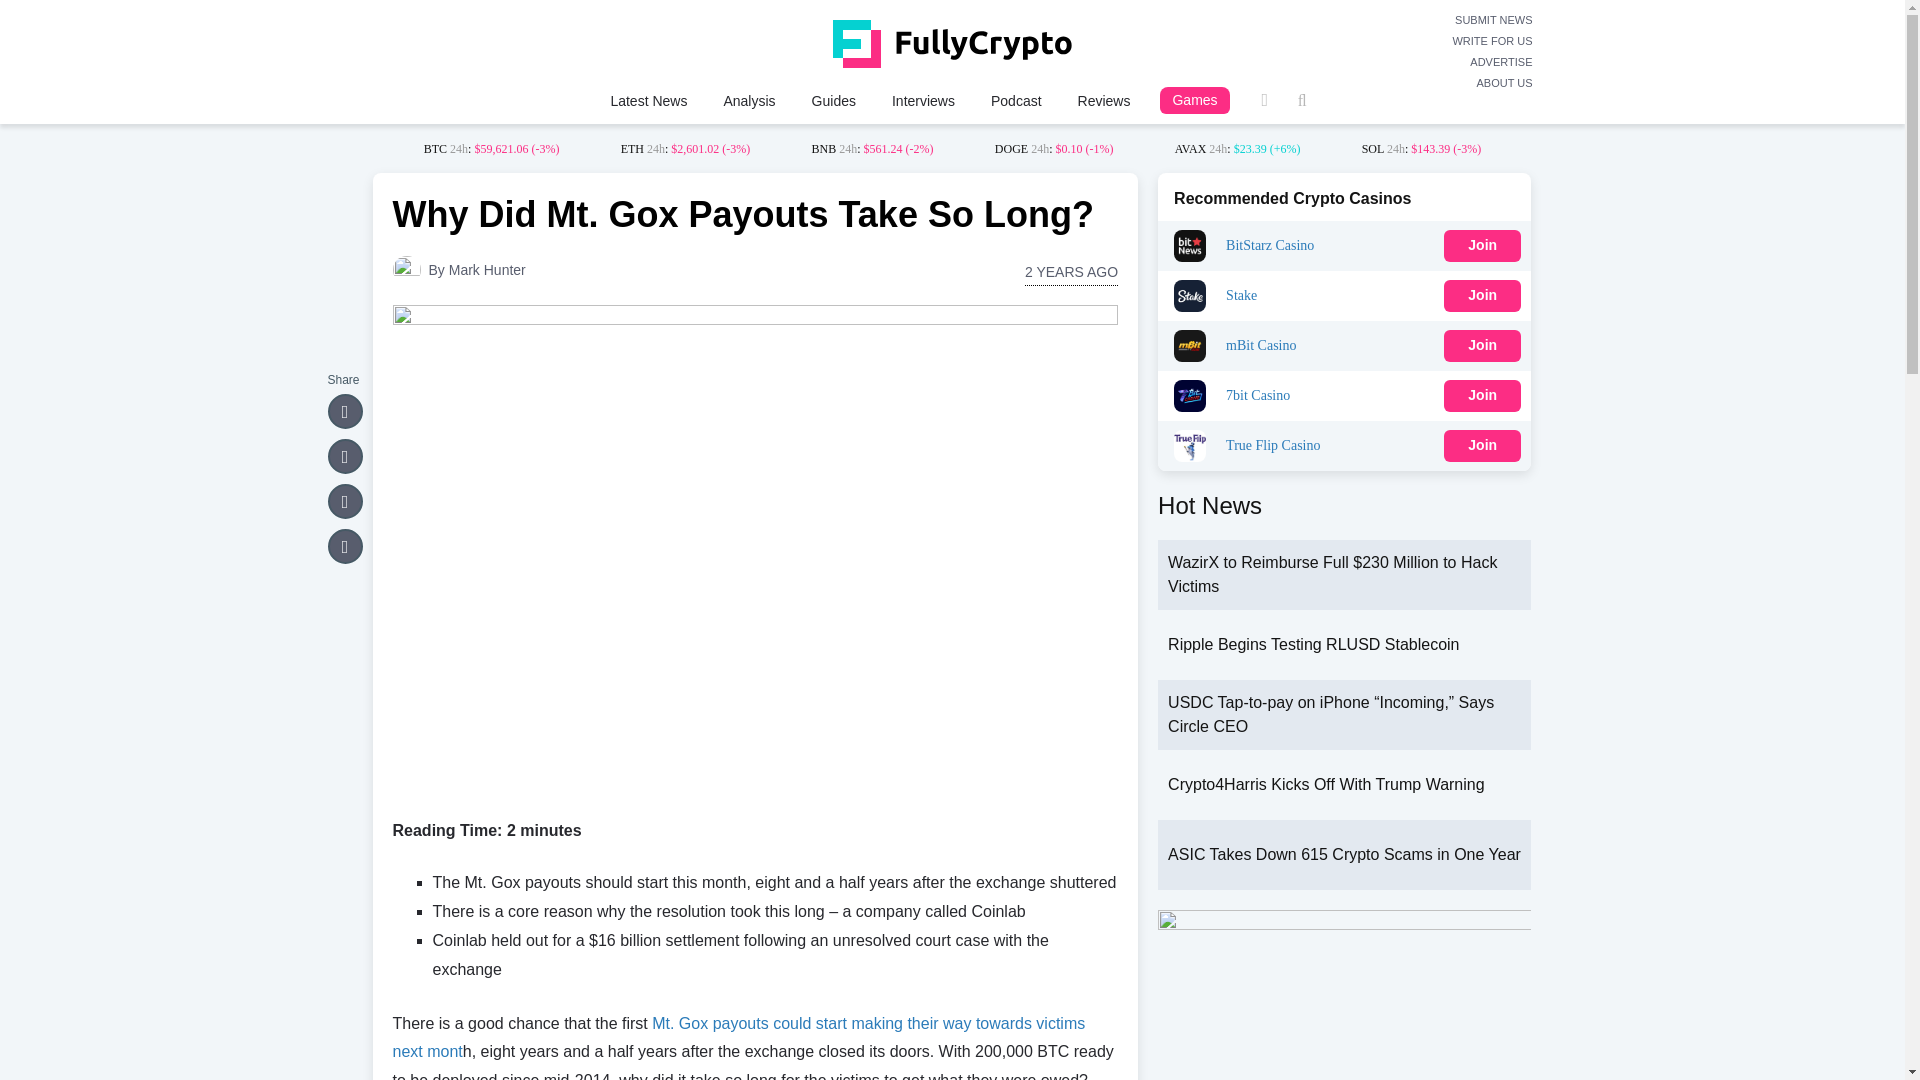 Image resolution: width=1920 pixels, height=1080 pixels. I want to click on Latest News, so click(648, 100).